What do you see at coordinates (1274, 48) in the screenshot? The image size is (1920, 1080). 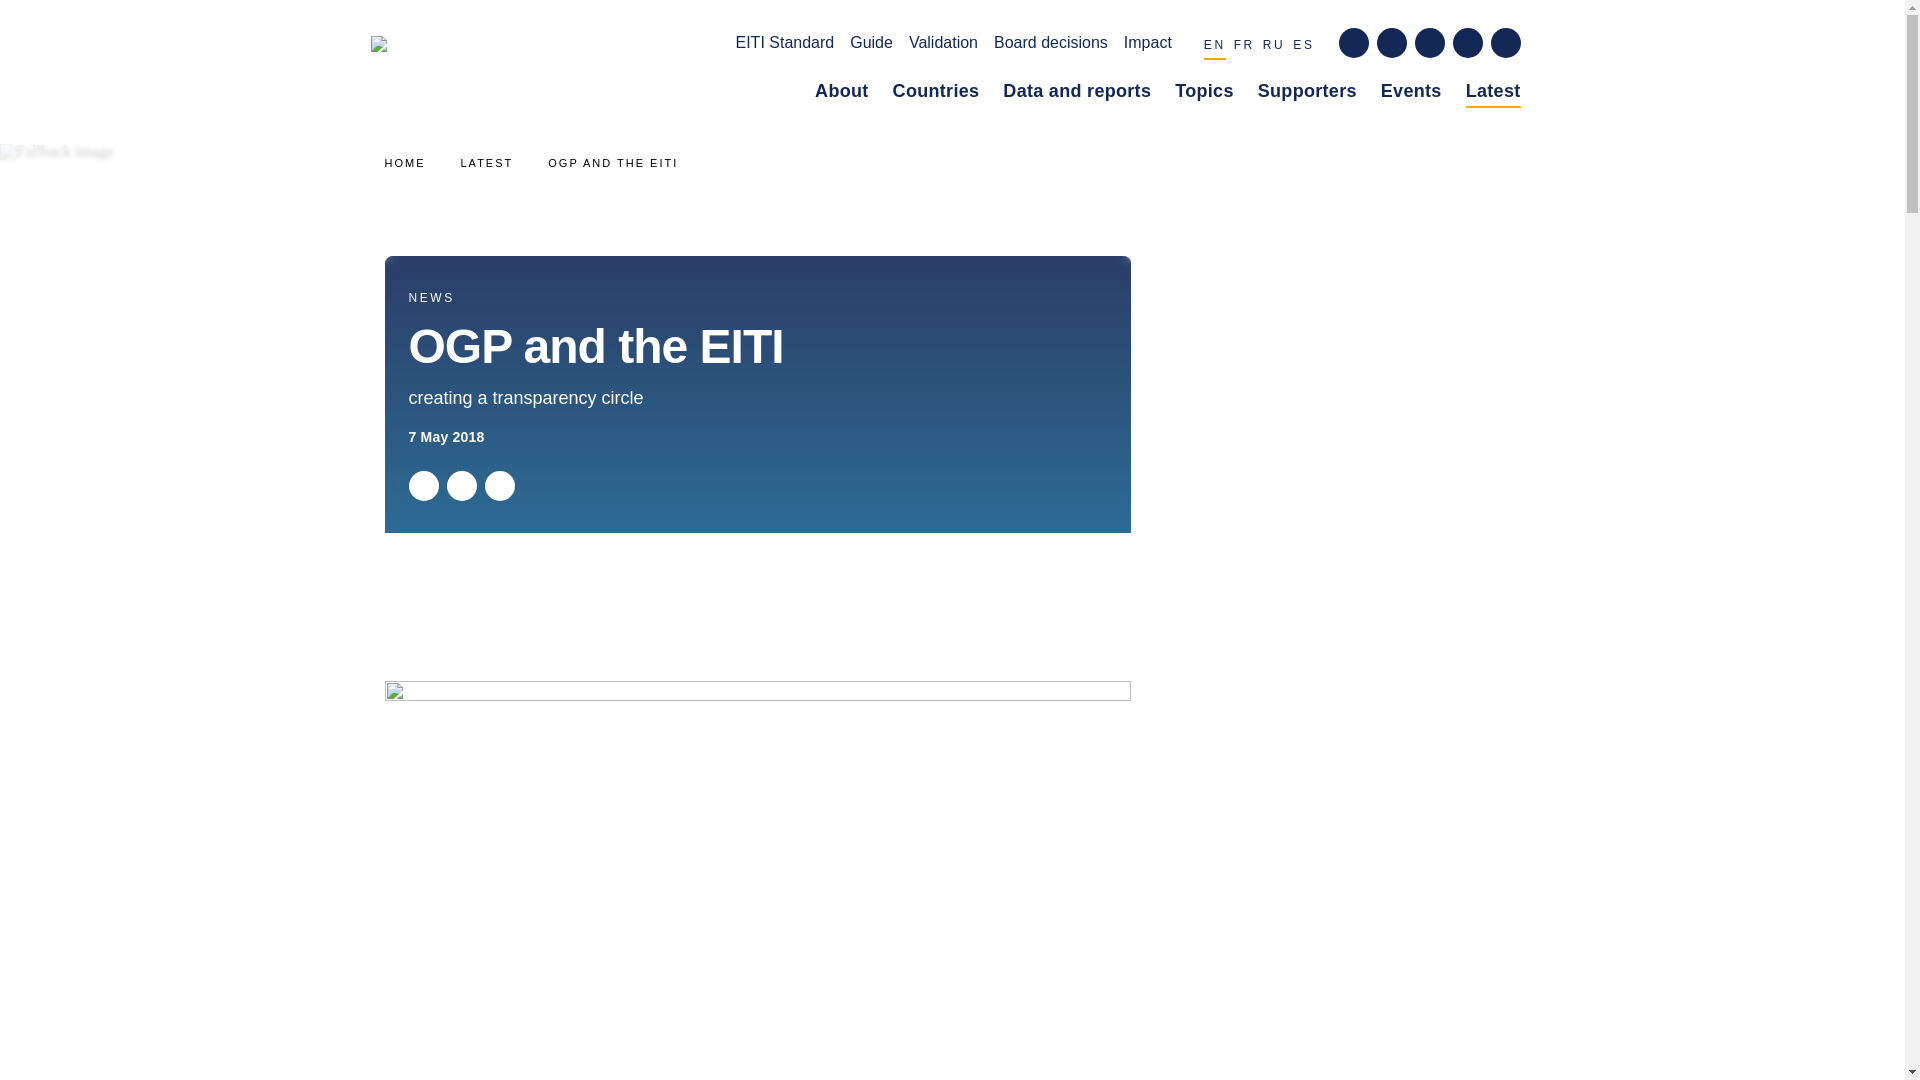 I see `RU` at bounding box center [1274, 48].